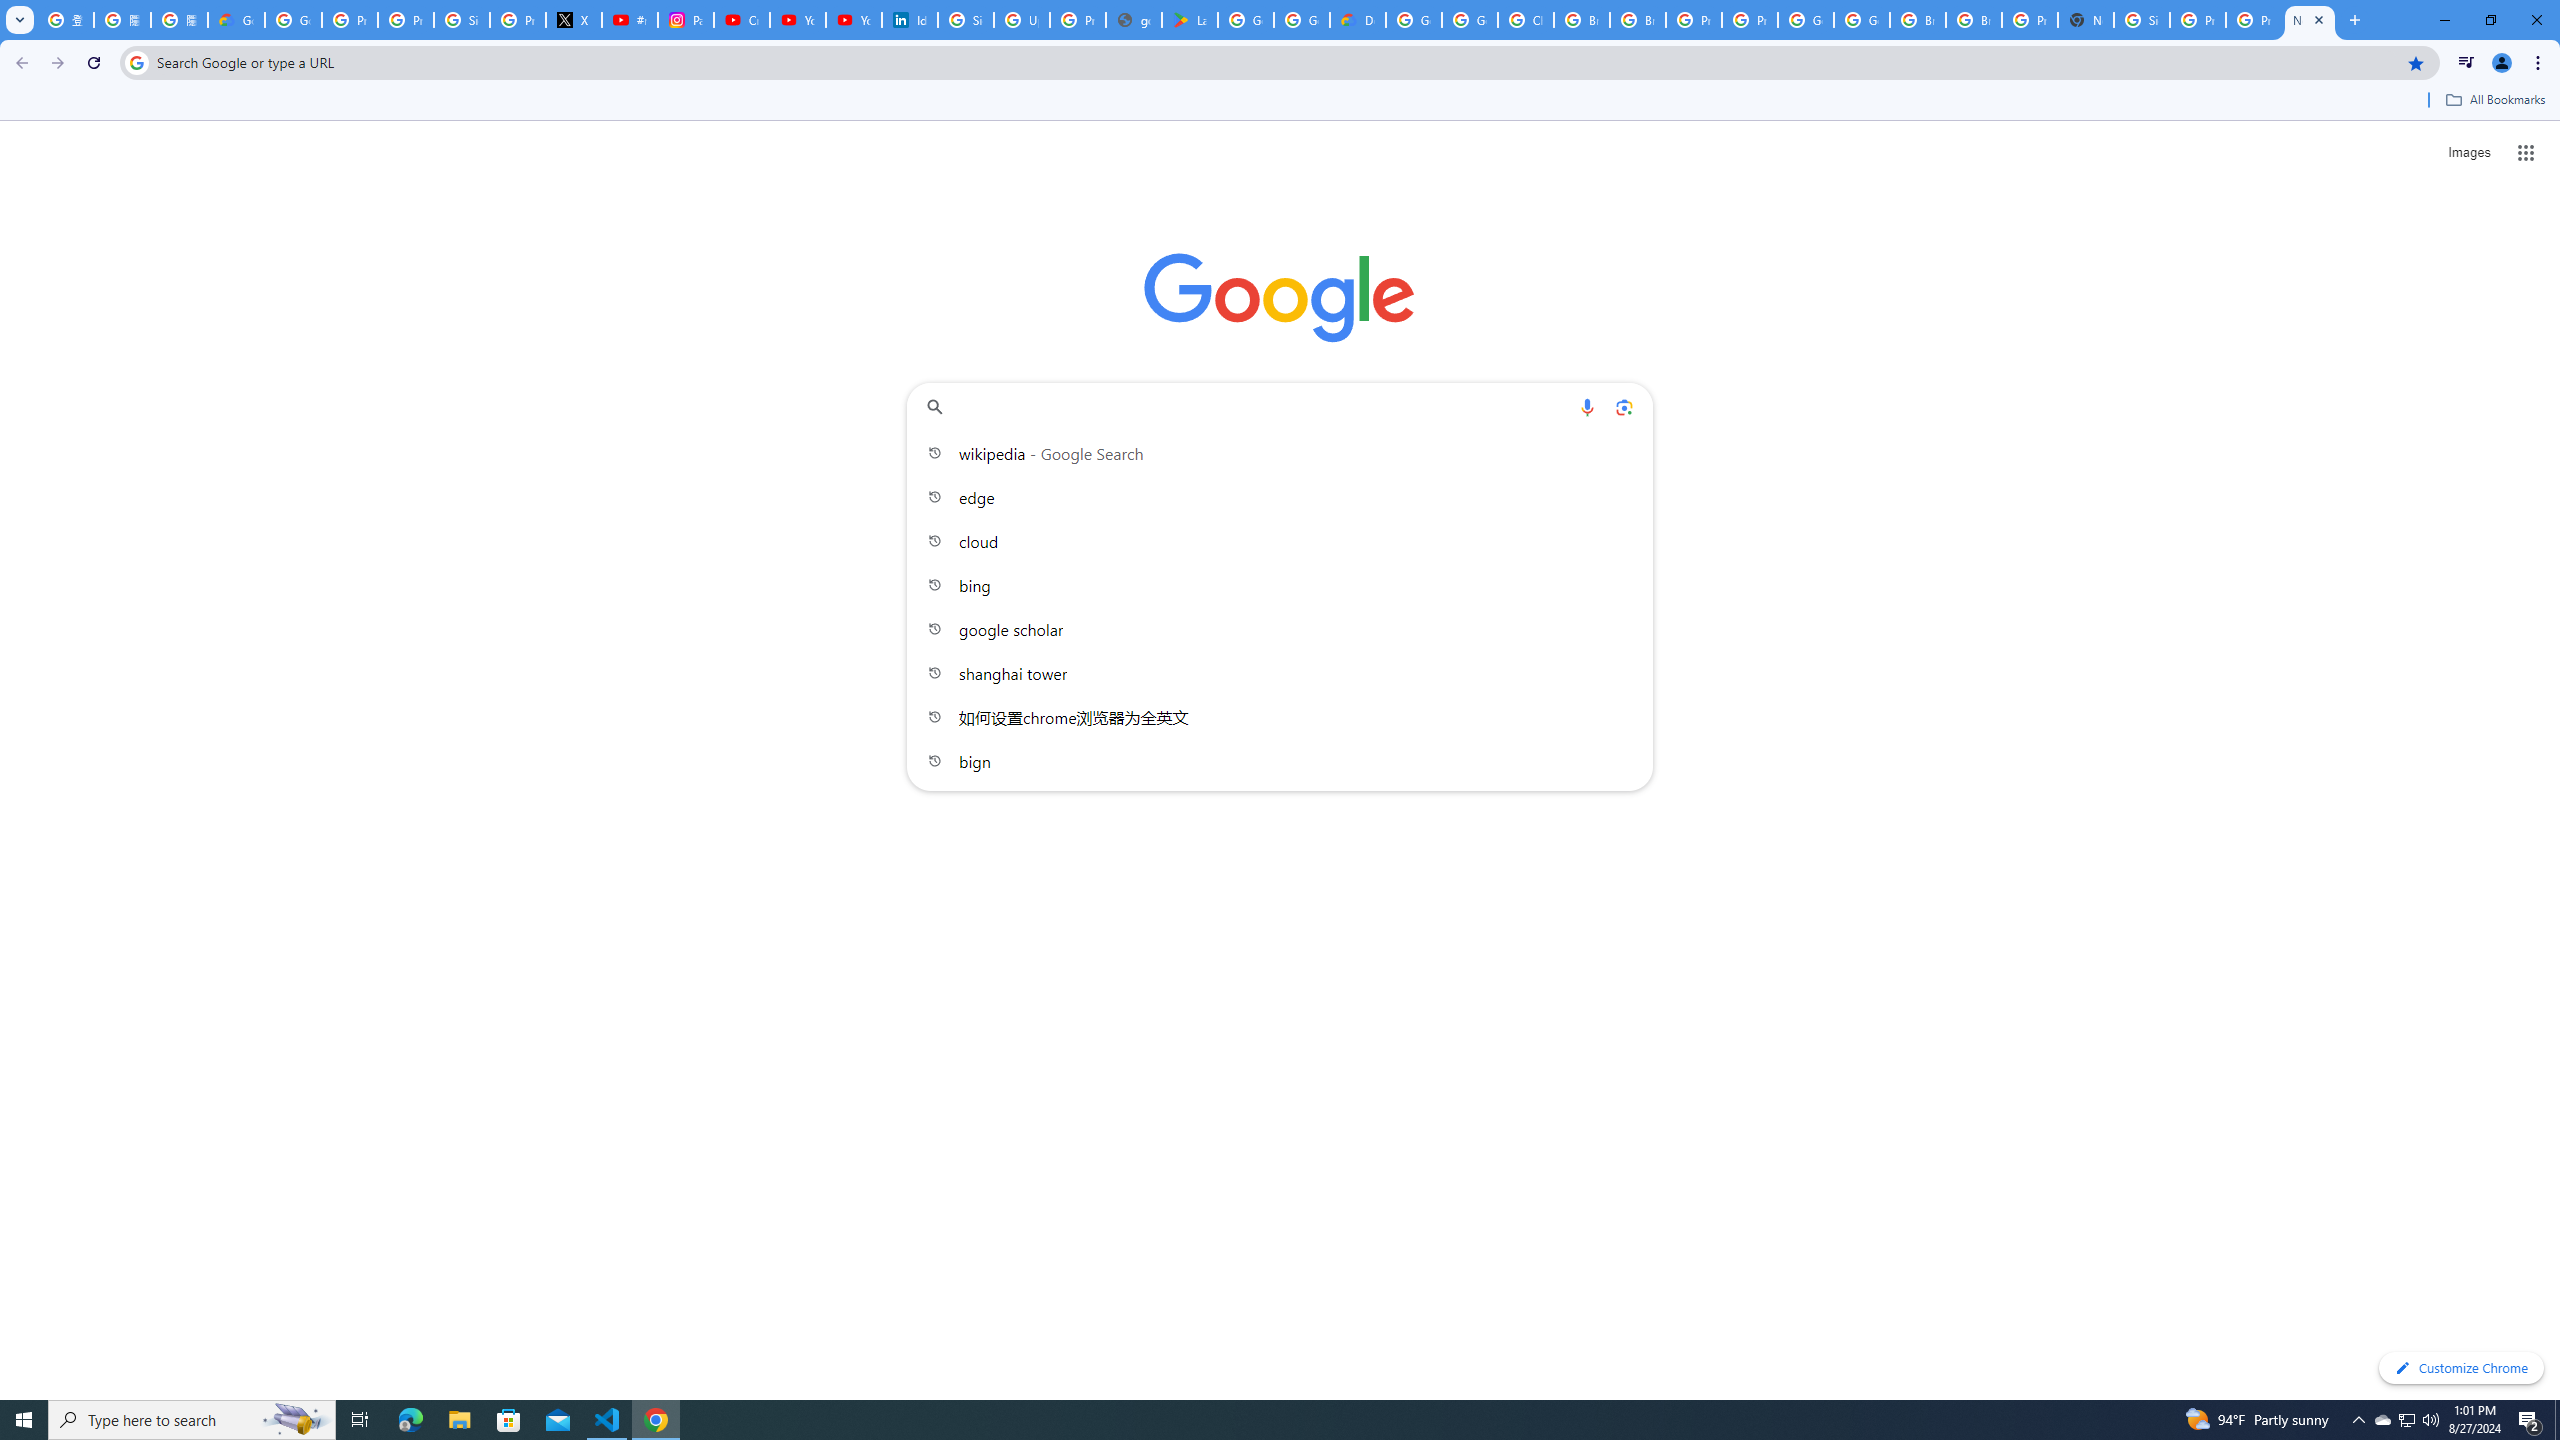  Describe the element at coordinates (1280, 406) in the screenshot. I see `Search Google or type a URL` at that location.